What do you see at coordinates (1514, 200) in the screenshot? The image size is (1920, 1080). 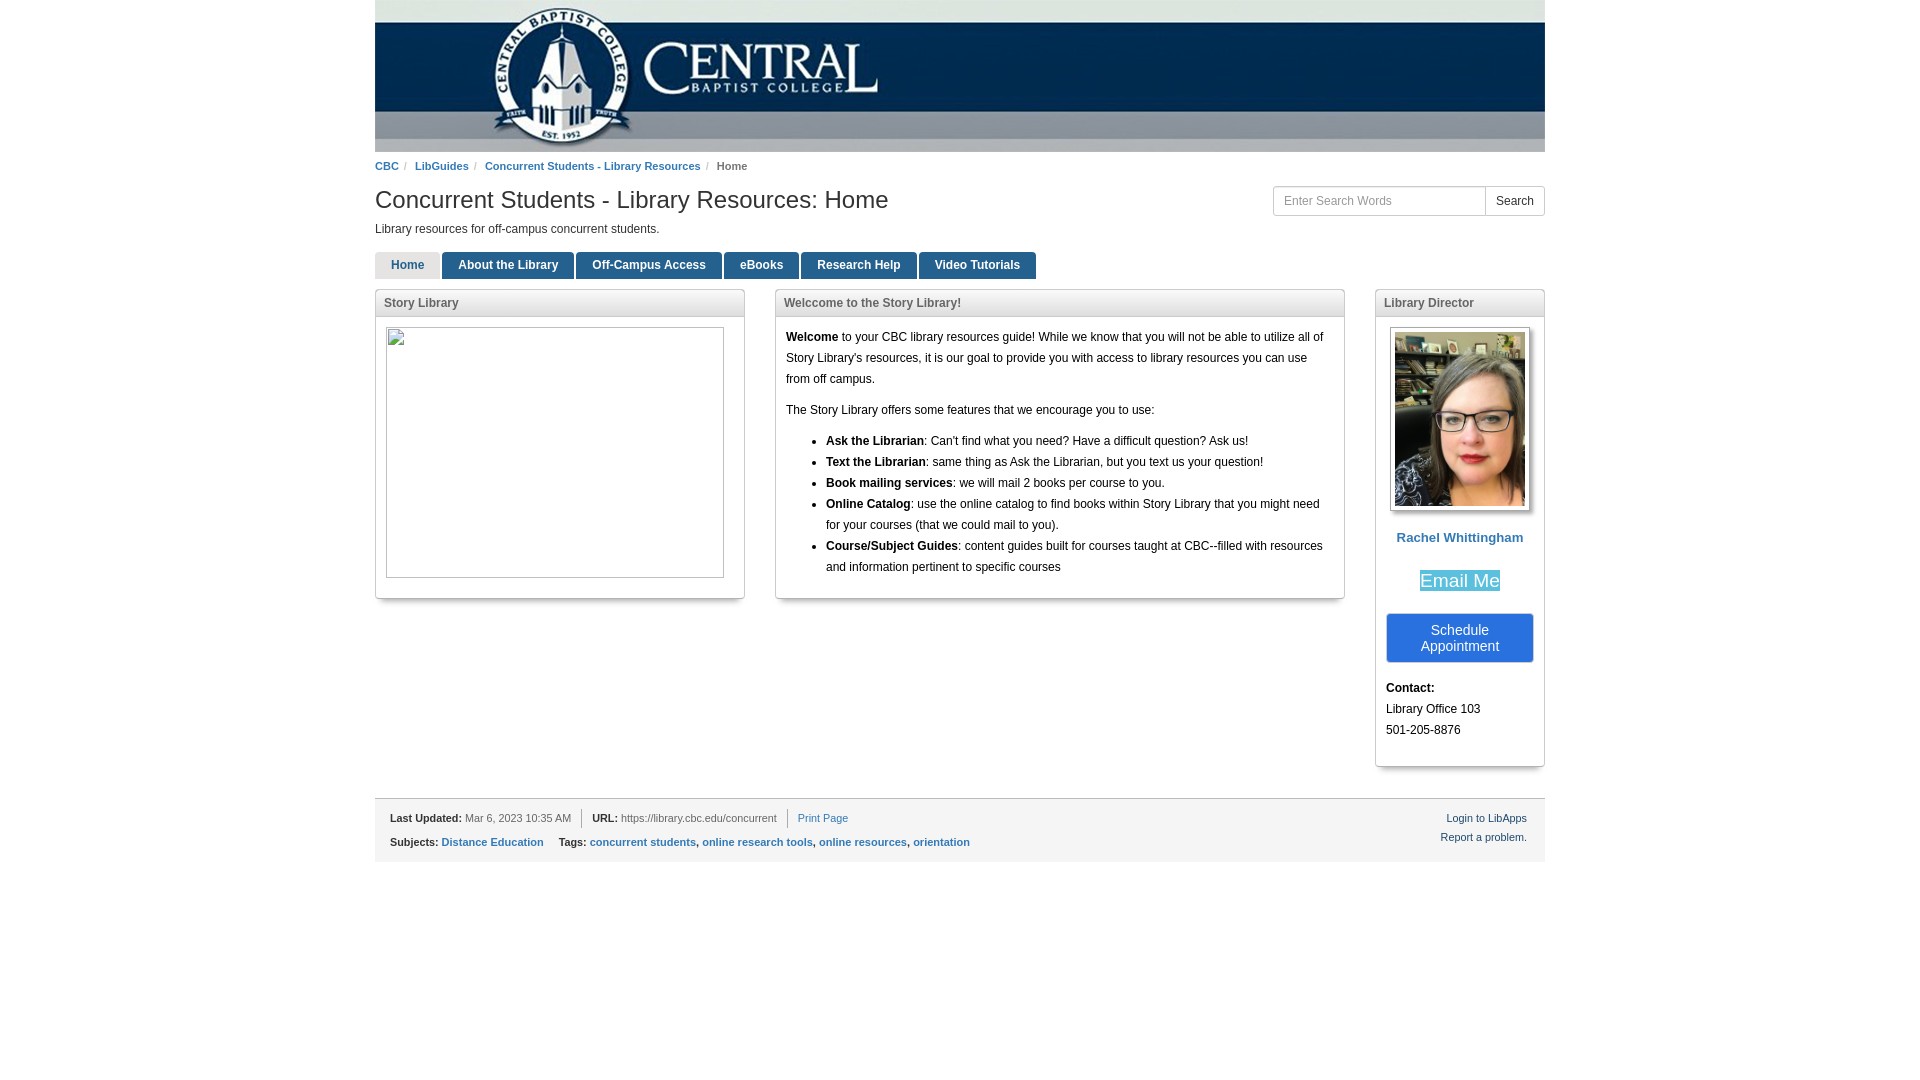 I see `Search` at bounding box center [1514, 200].